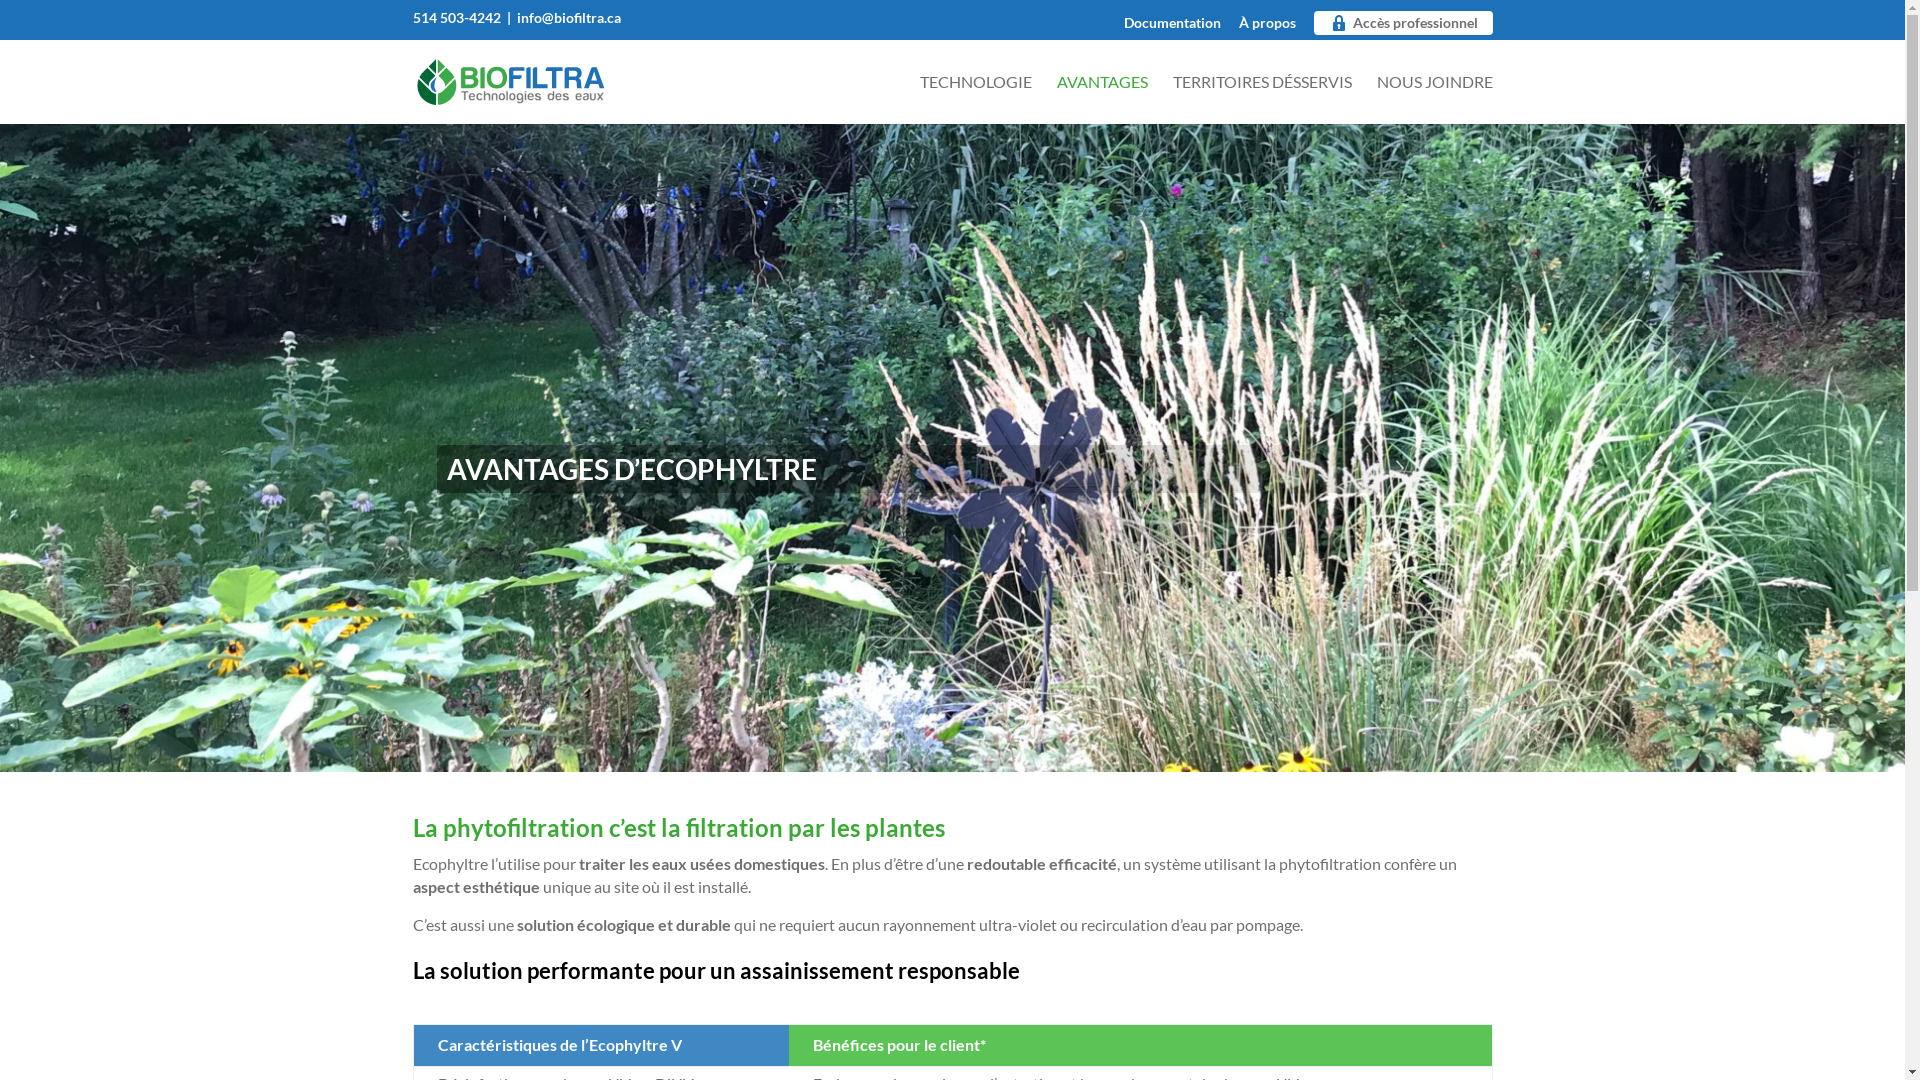  What do you see at coordinates (568, 16) in the screenshot?
I see `info@biofiltra.ca` at bounding box center [568, 16].